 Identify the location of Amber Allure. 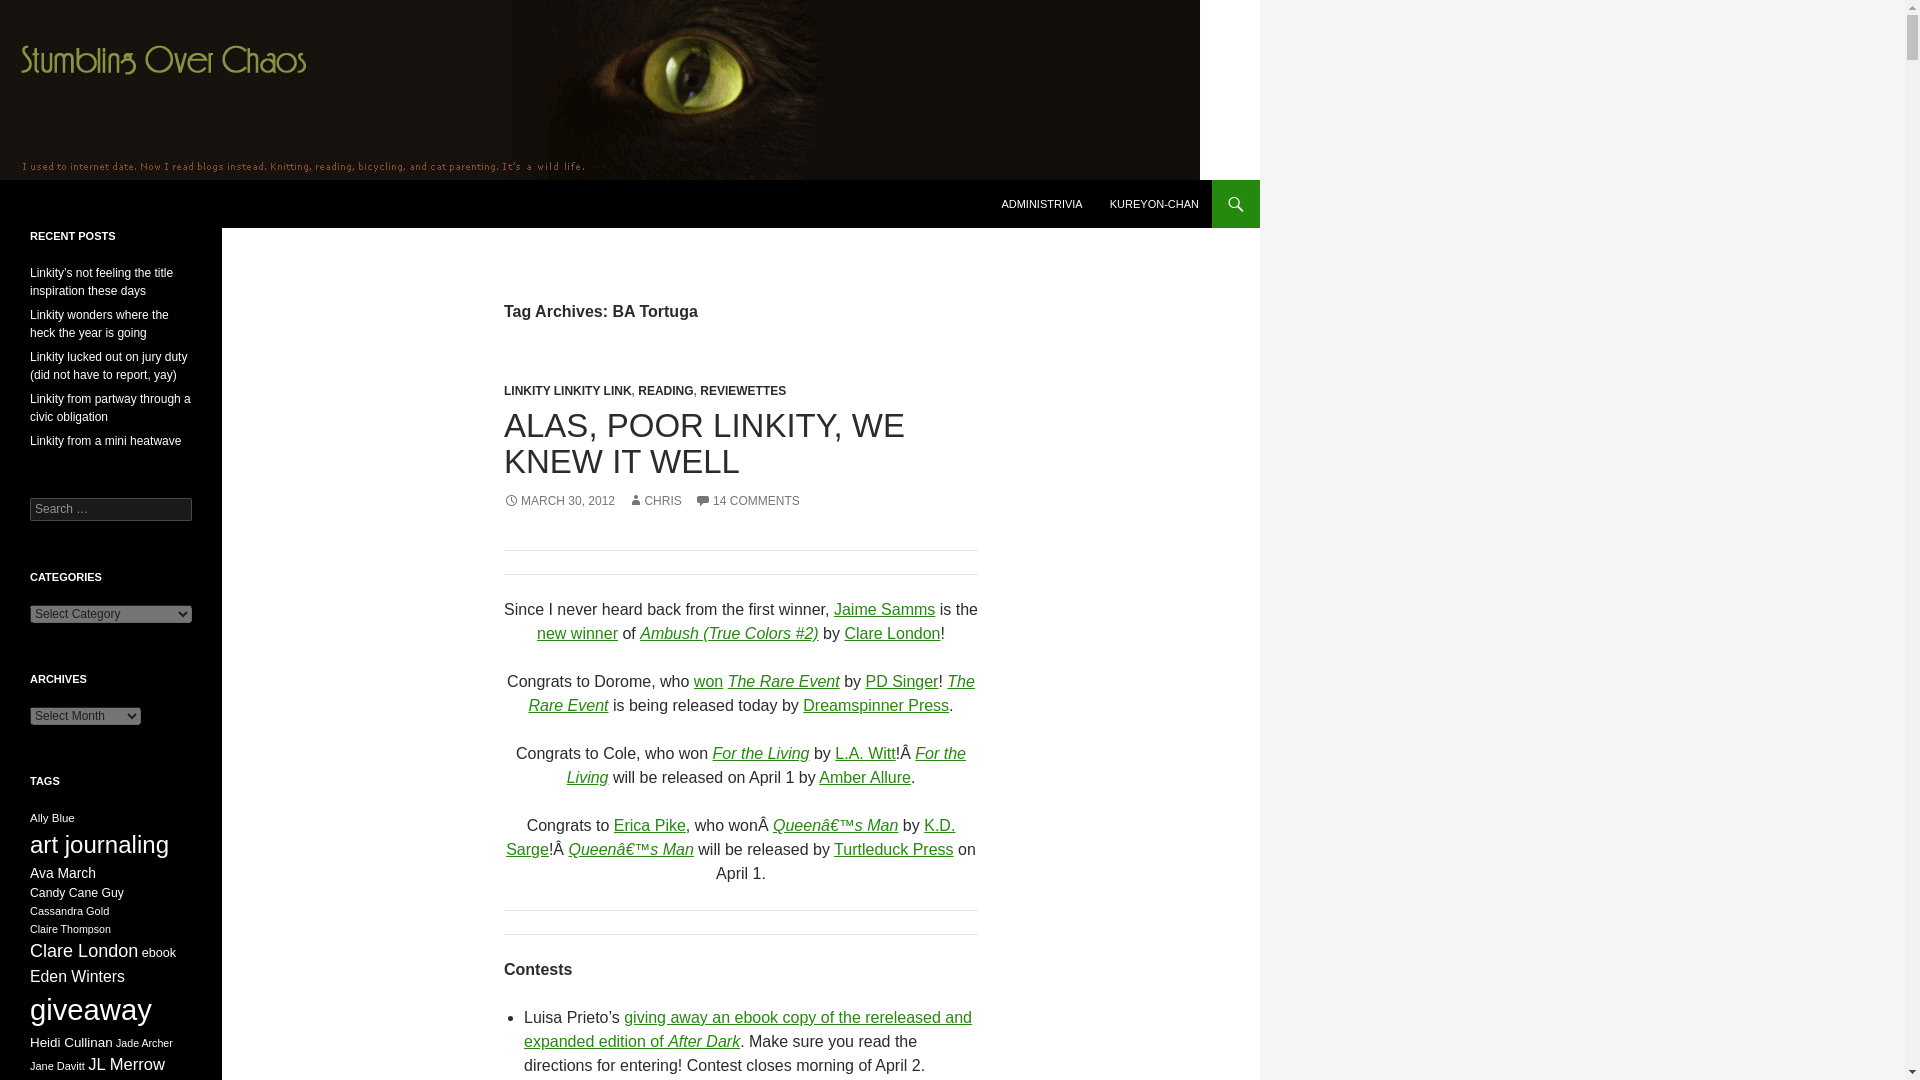
(864, 777).